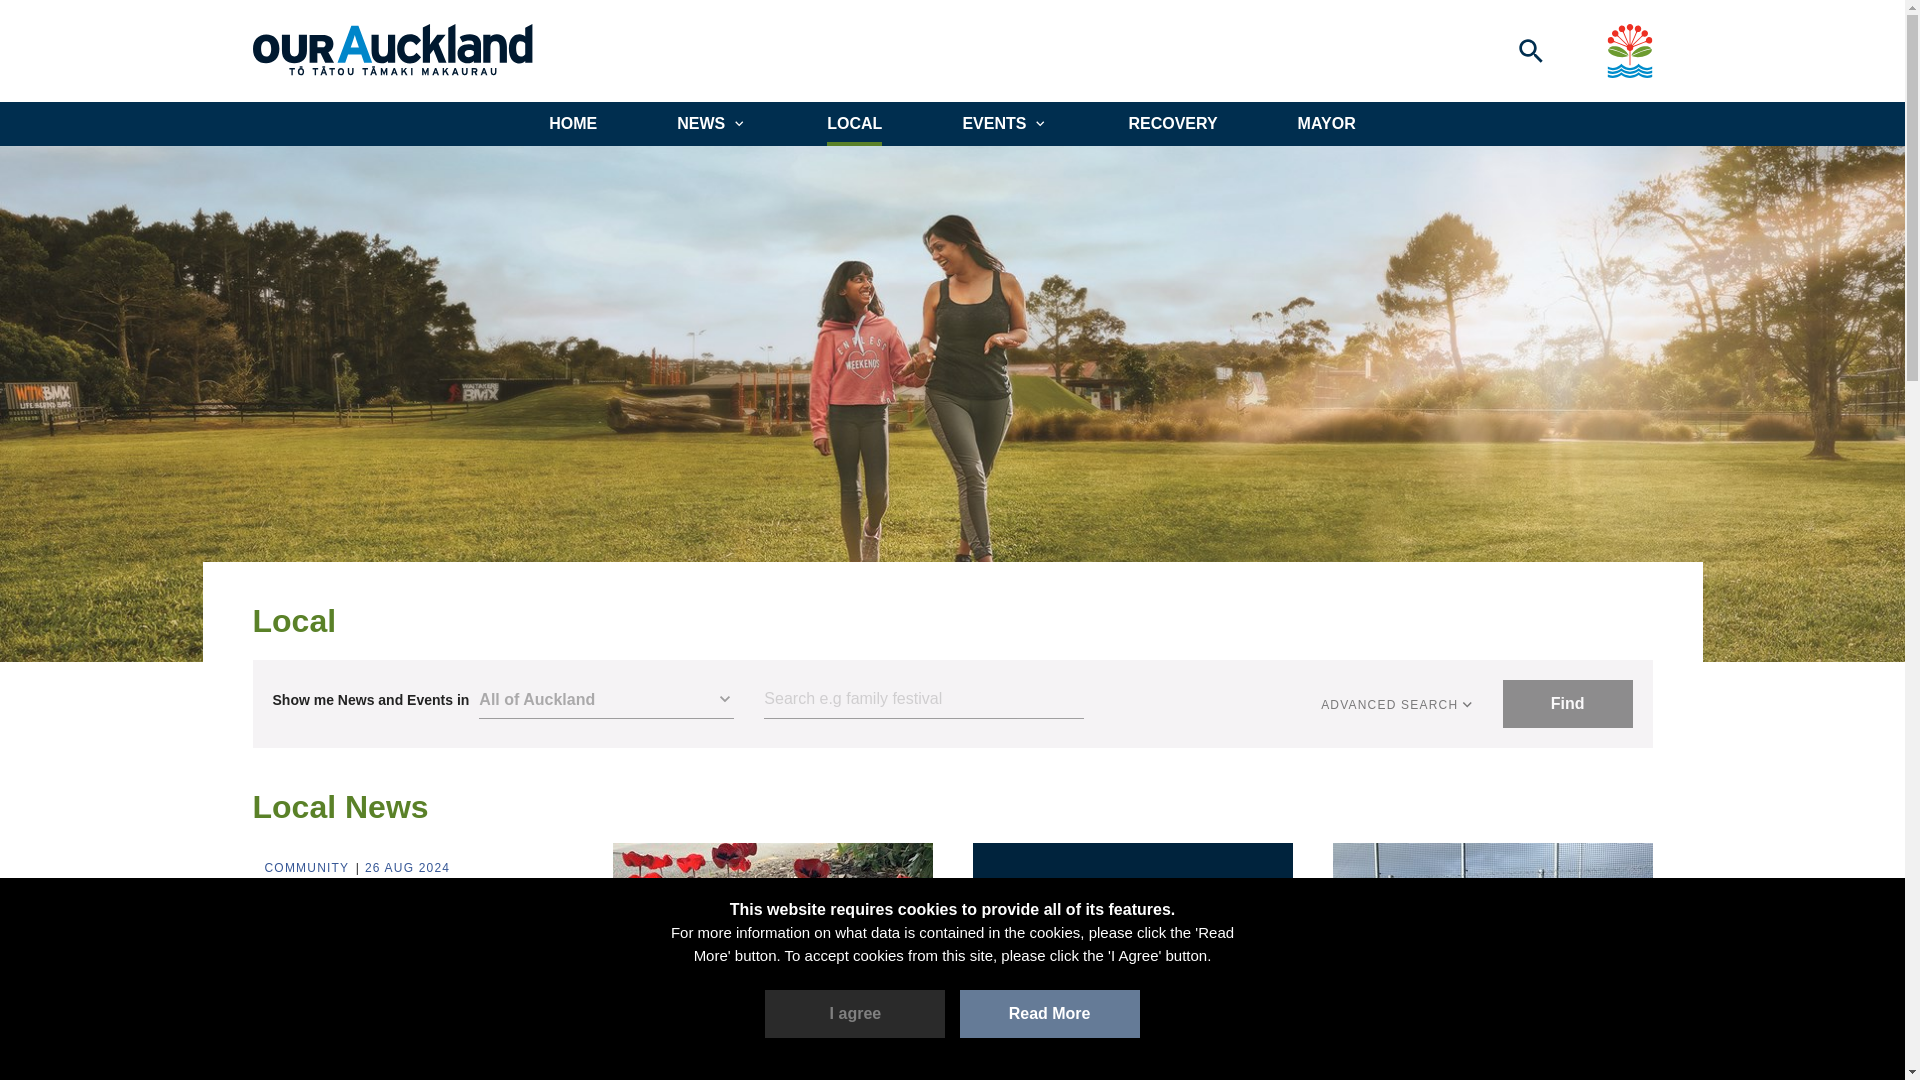  What do you see at coordinates (1398, 704) in the screenshot?
I see `ADVANCED SEARCH` at bounding box center [1398, 704].